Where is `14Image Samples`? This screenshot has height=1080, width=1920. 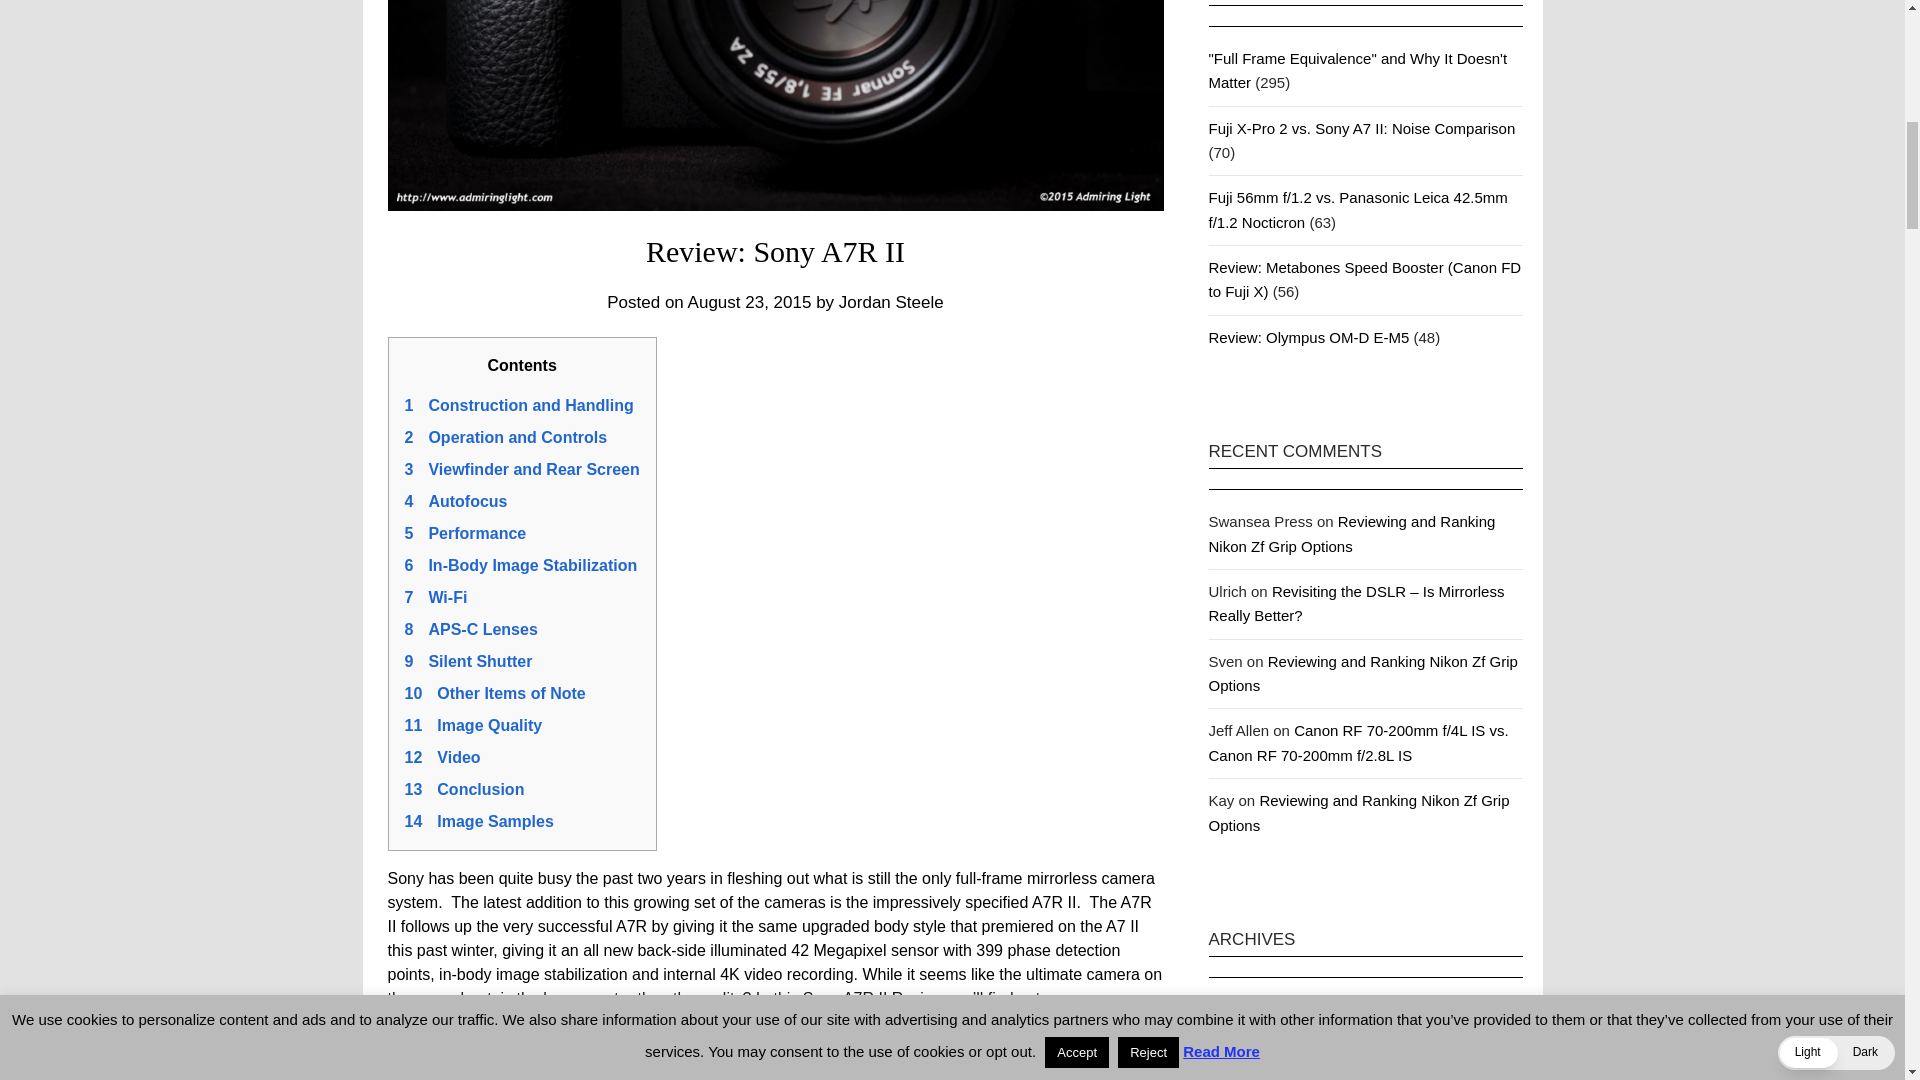
14Image Samples is located at coordinates (478, 822).